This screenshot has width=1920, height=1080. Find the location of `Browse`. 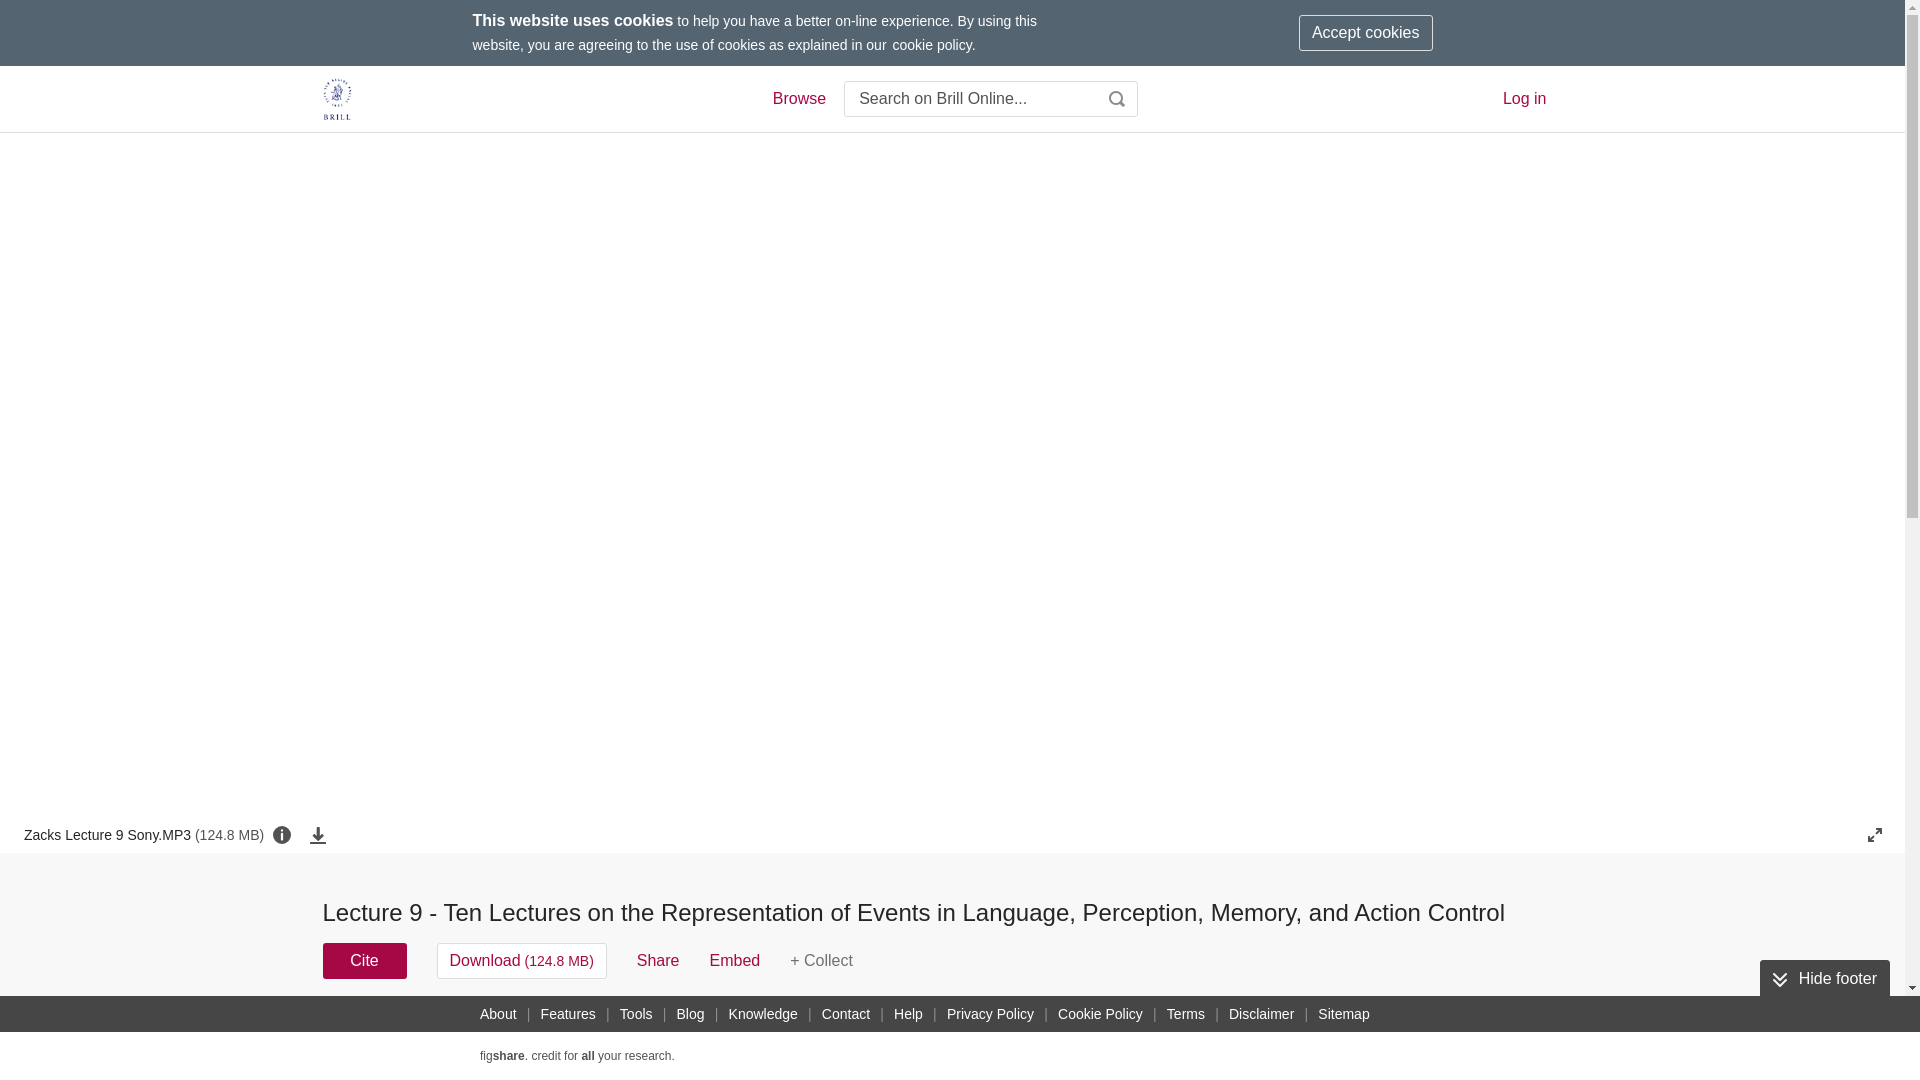

Browse is located at coordinates (798, 99).